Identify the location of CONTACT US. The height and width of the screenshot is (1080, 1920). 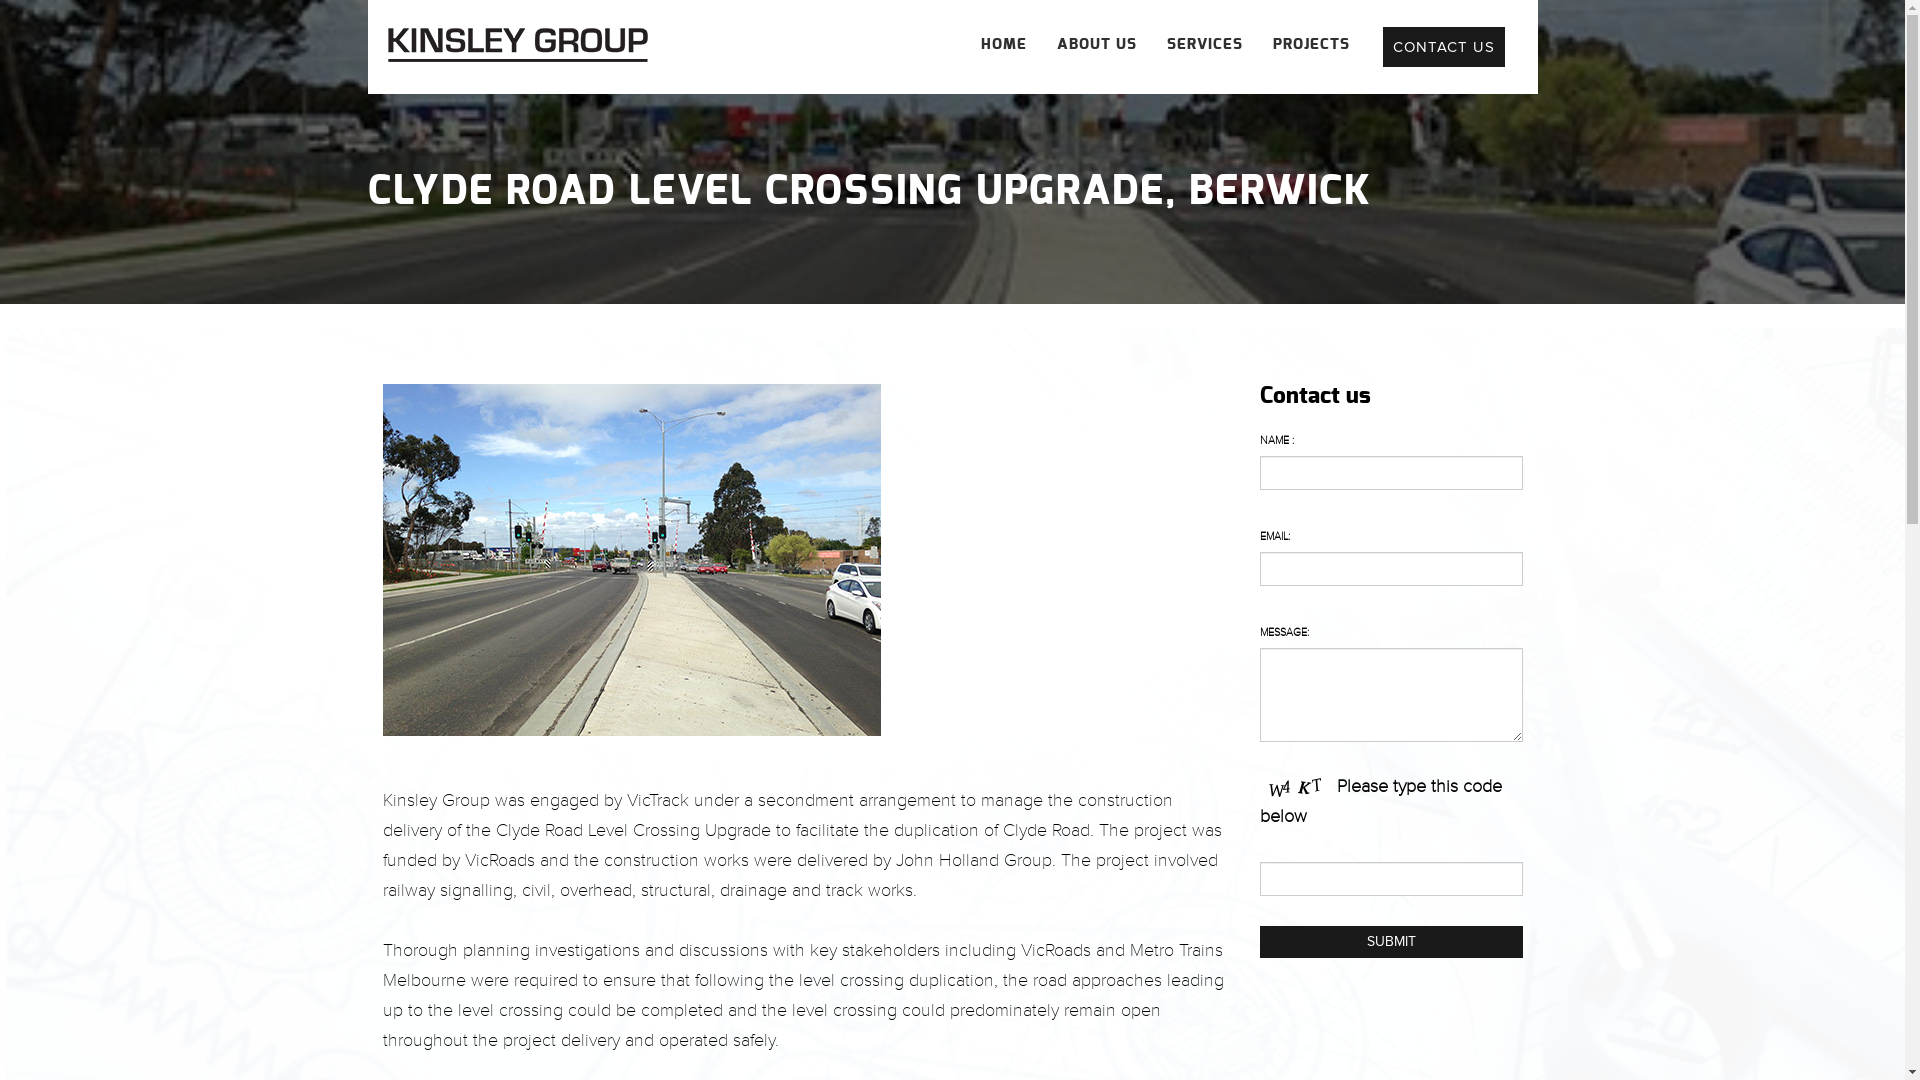
(1443, 47).